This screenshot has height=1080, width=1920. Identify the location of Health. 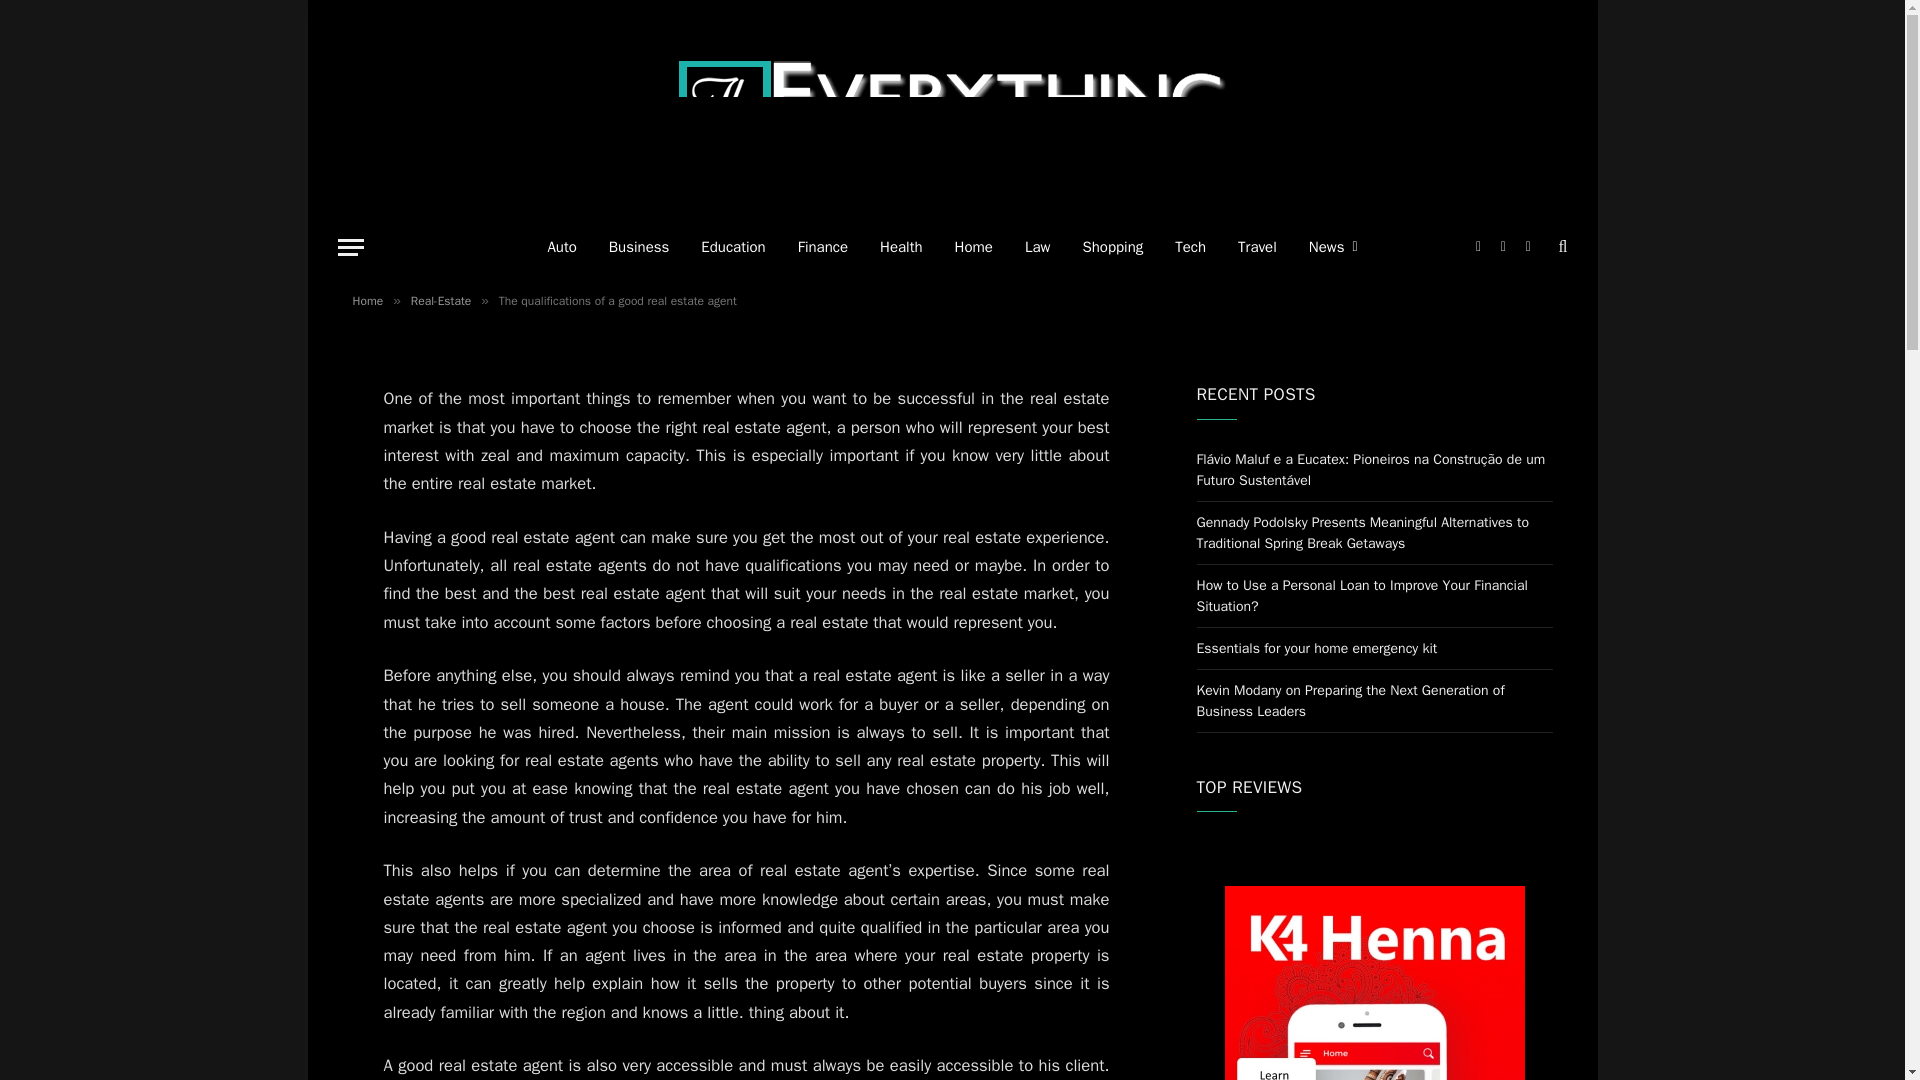
(901, 247).